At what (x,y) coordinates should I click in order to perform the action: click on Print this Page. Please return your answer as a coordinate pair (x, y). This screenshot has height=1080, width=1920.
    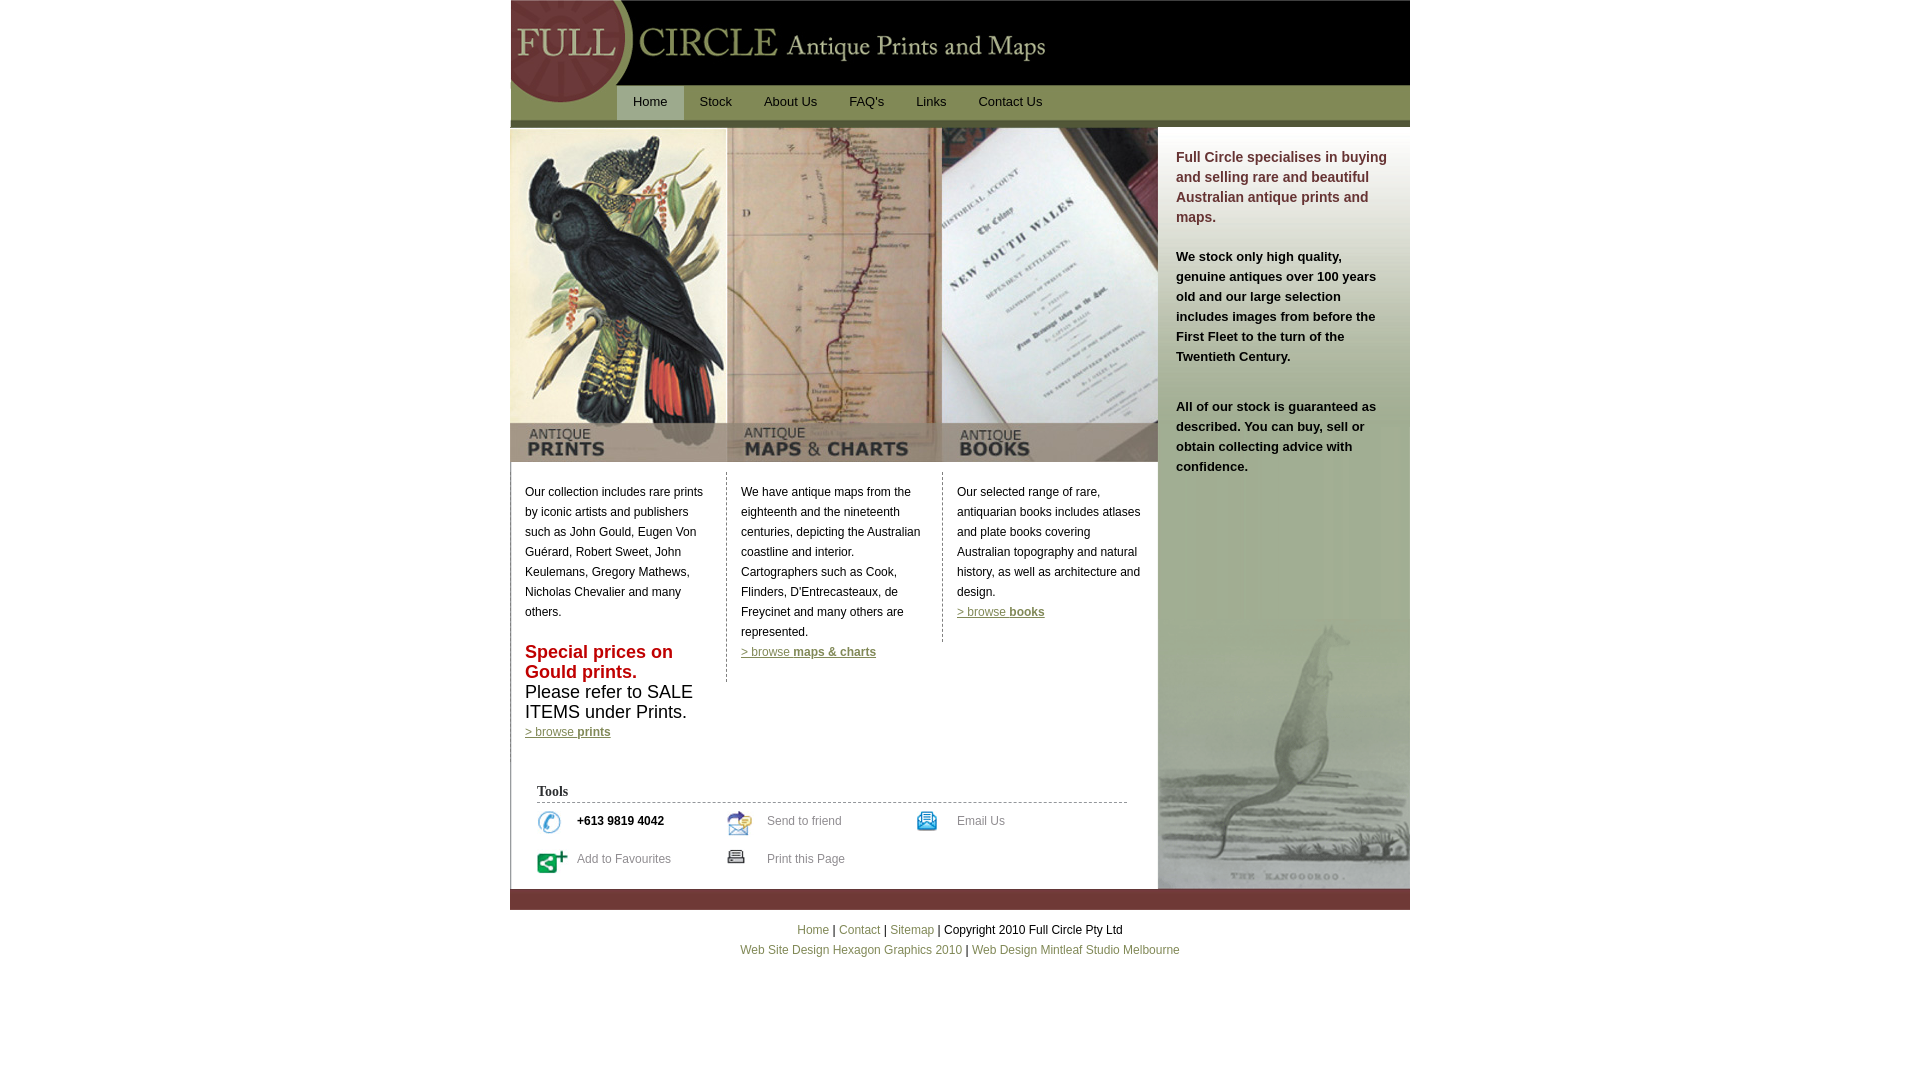
    Looking at the image, I should click on (806, 859).